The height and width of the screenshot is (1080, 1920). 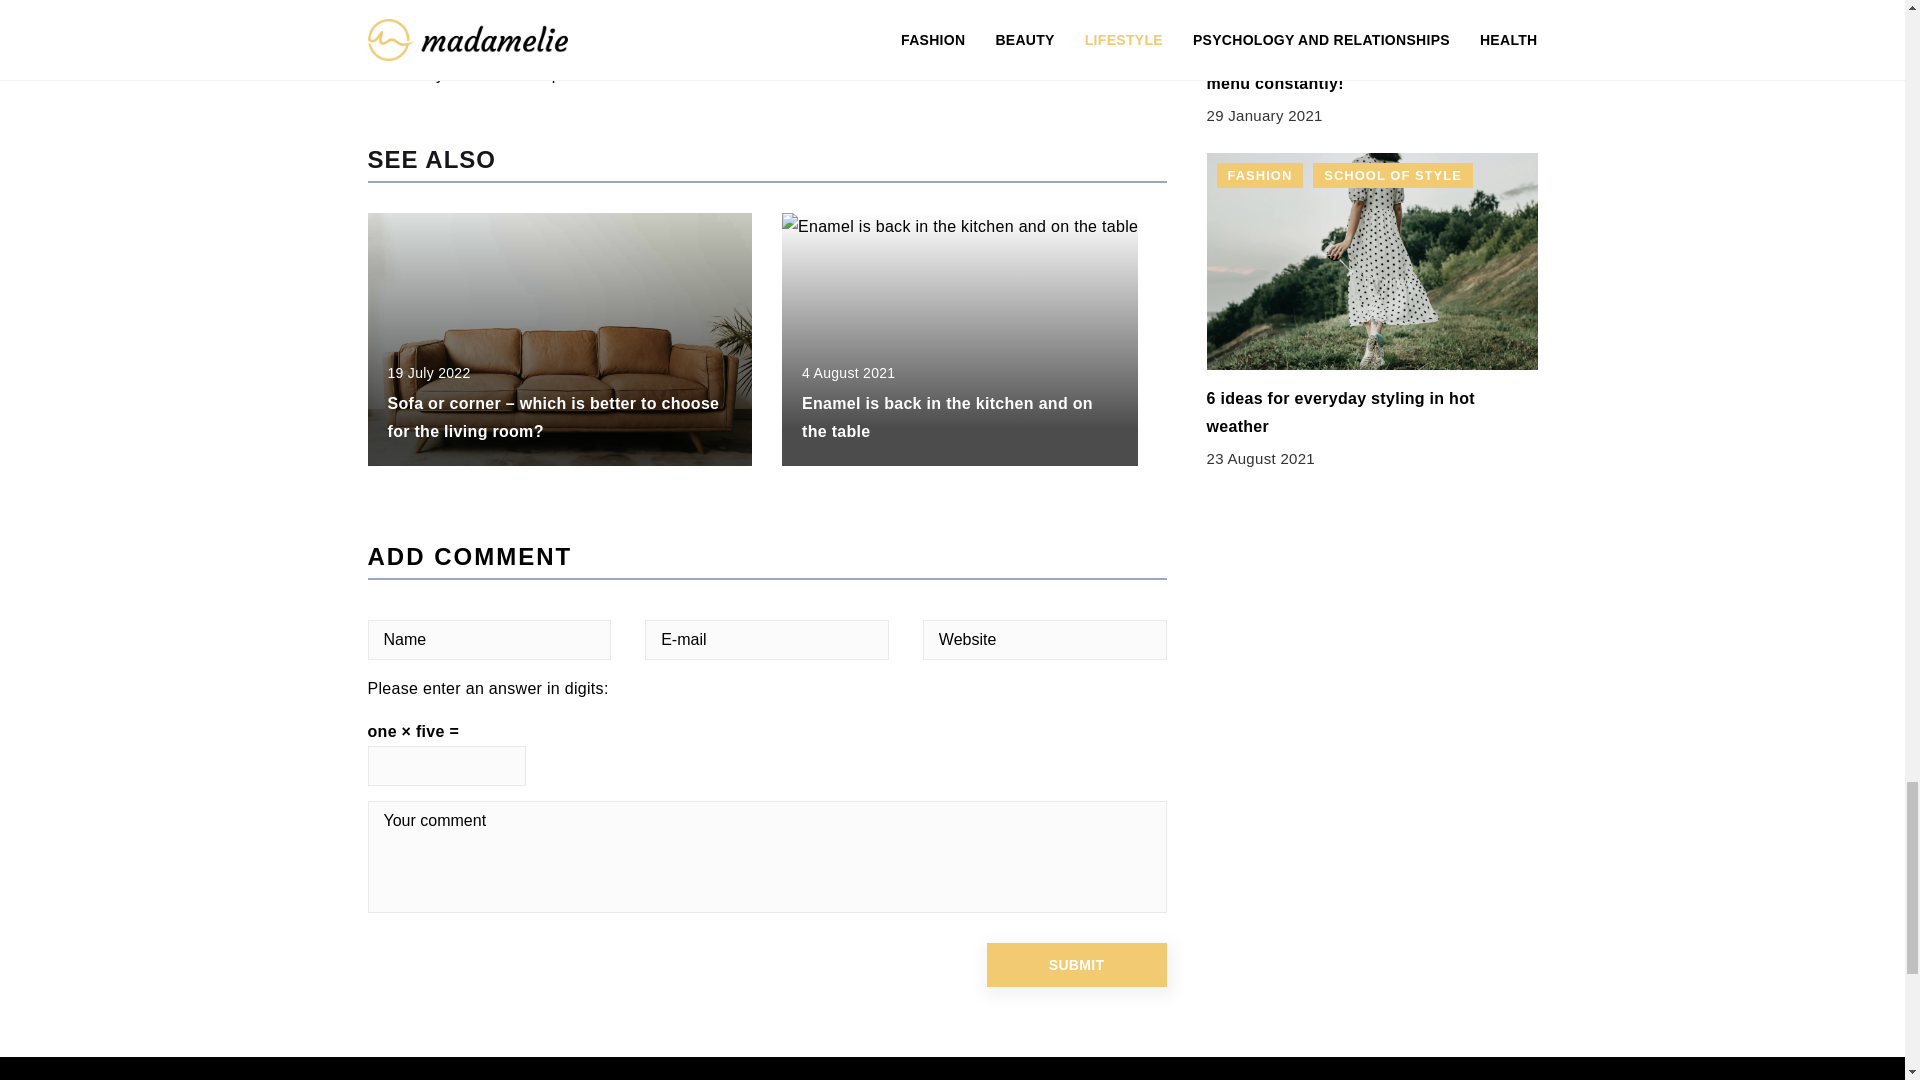 What do you see at coordinates (947, 417) in the screenshot?
I see `Enamel is back in the kitchen and on the table` at bounding box center [947, 417].